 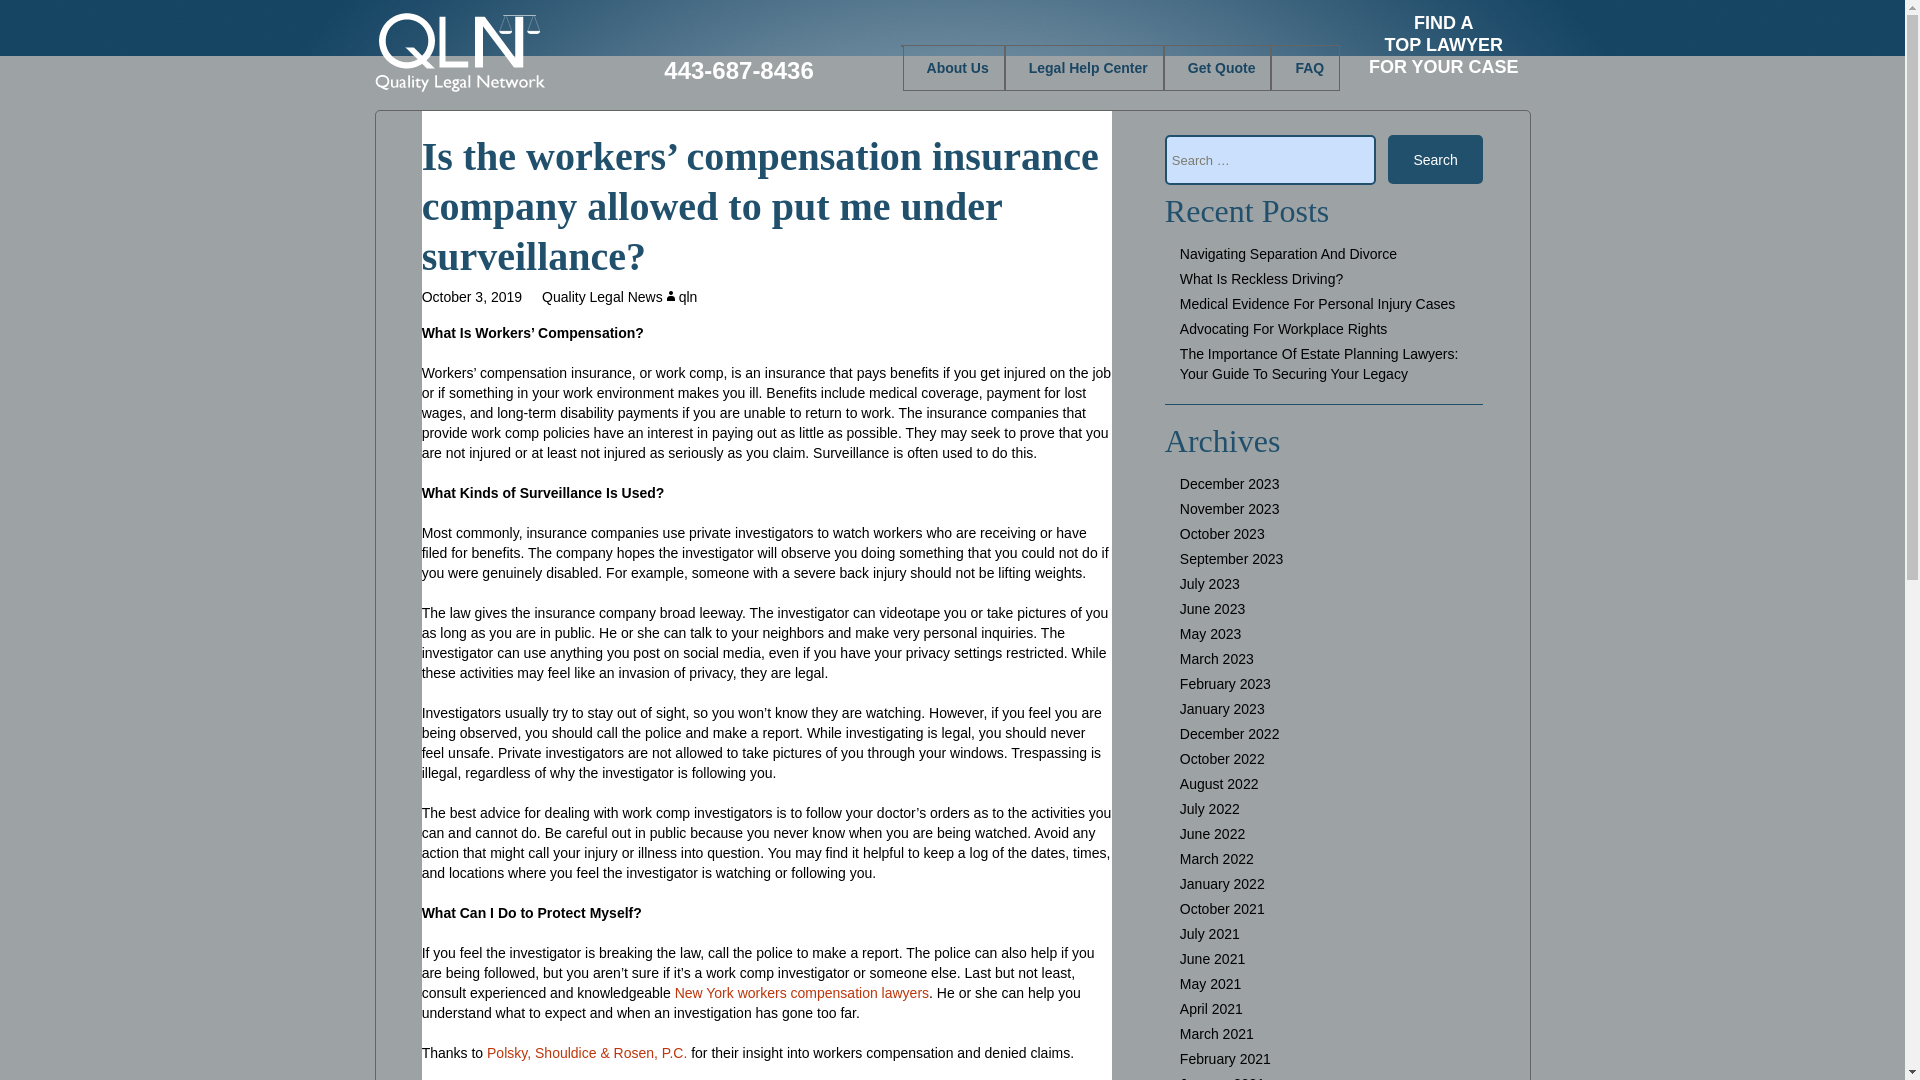 I want to click on View all posts by qln, so click(x=680, y=296).